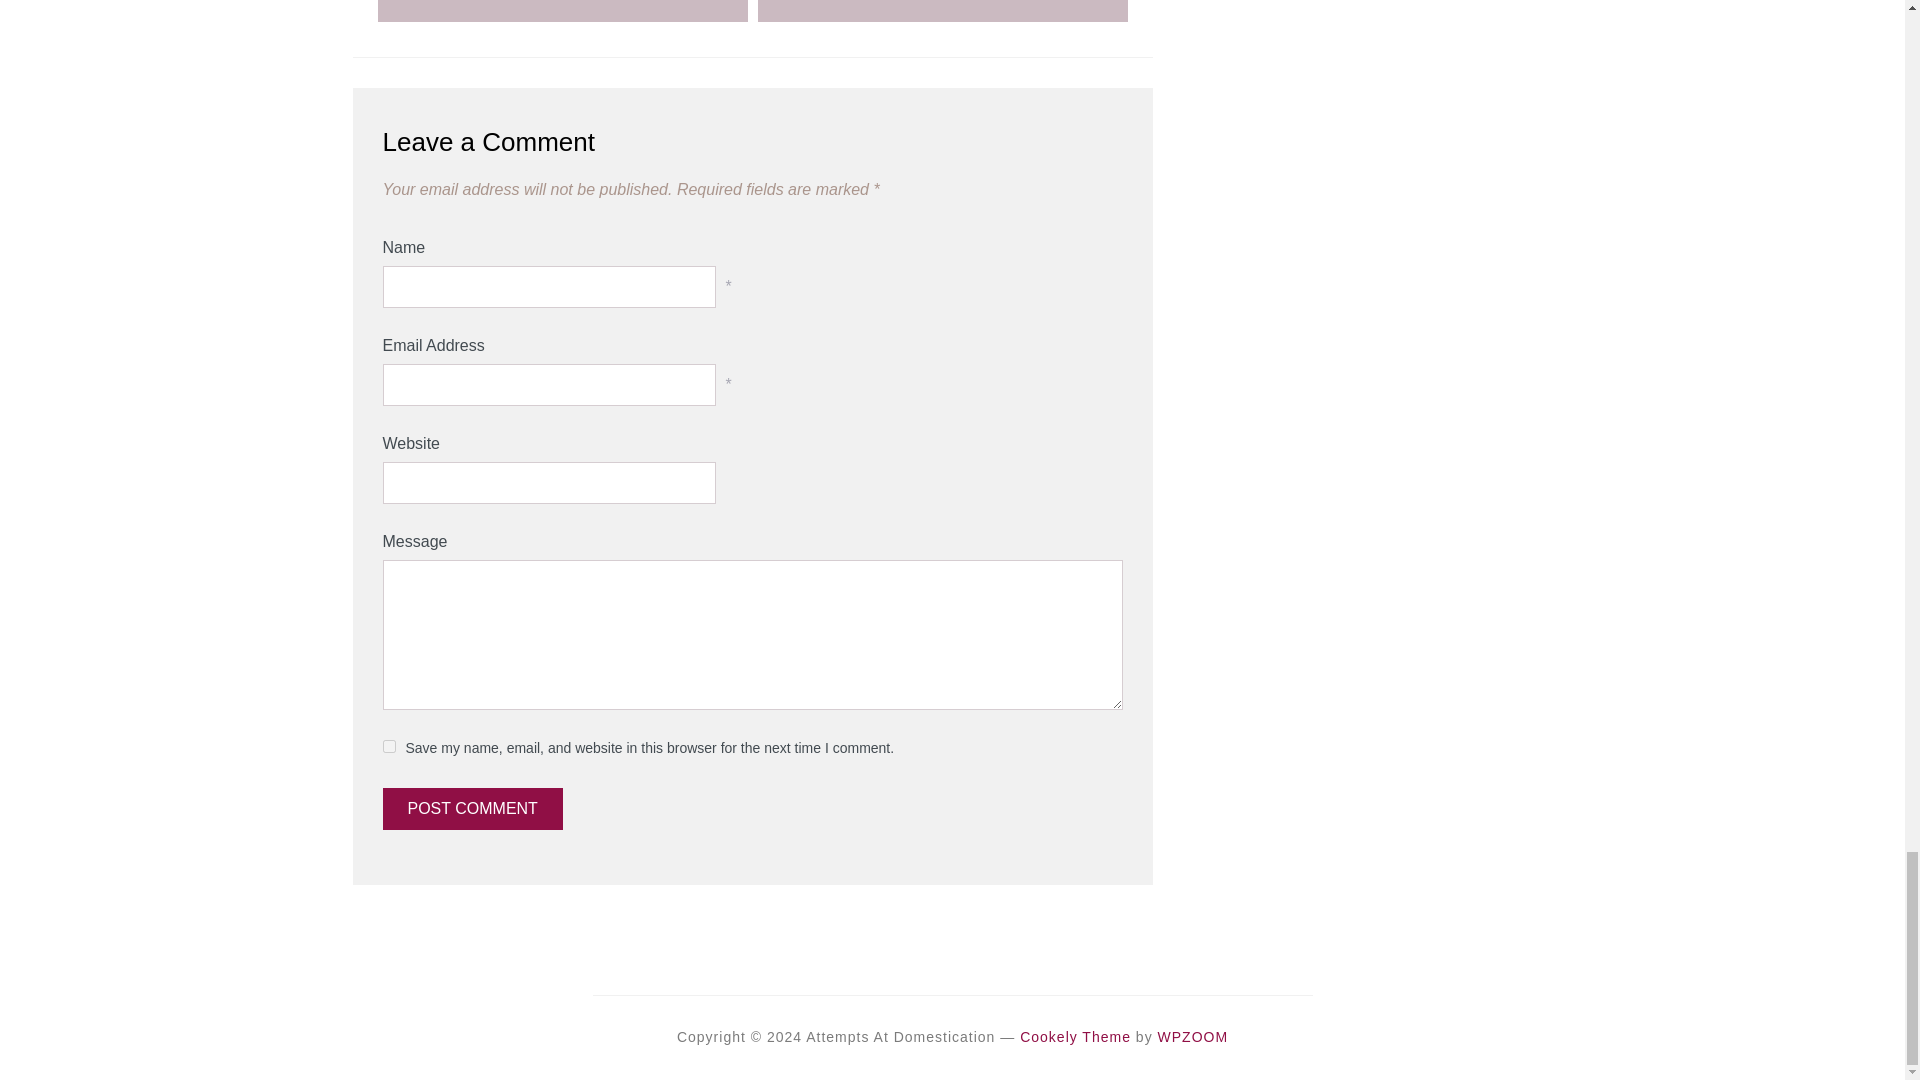  What do you see at coordinates (388, 746) in the screenshot?
I see `yes` at bounding box center [388, 746].